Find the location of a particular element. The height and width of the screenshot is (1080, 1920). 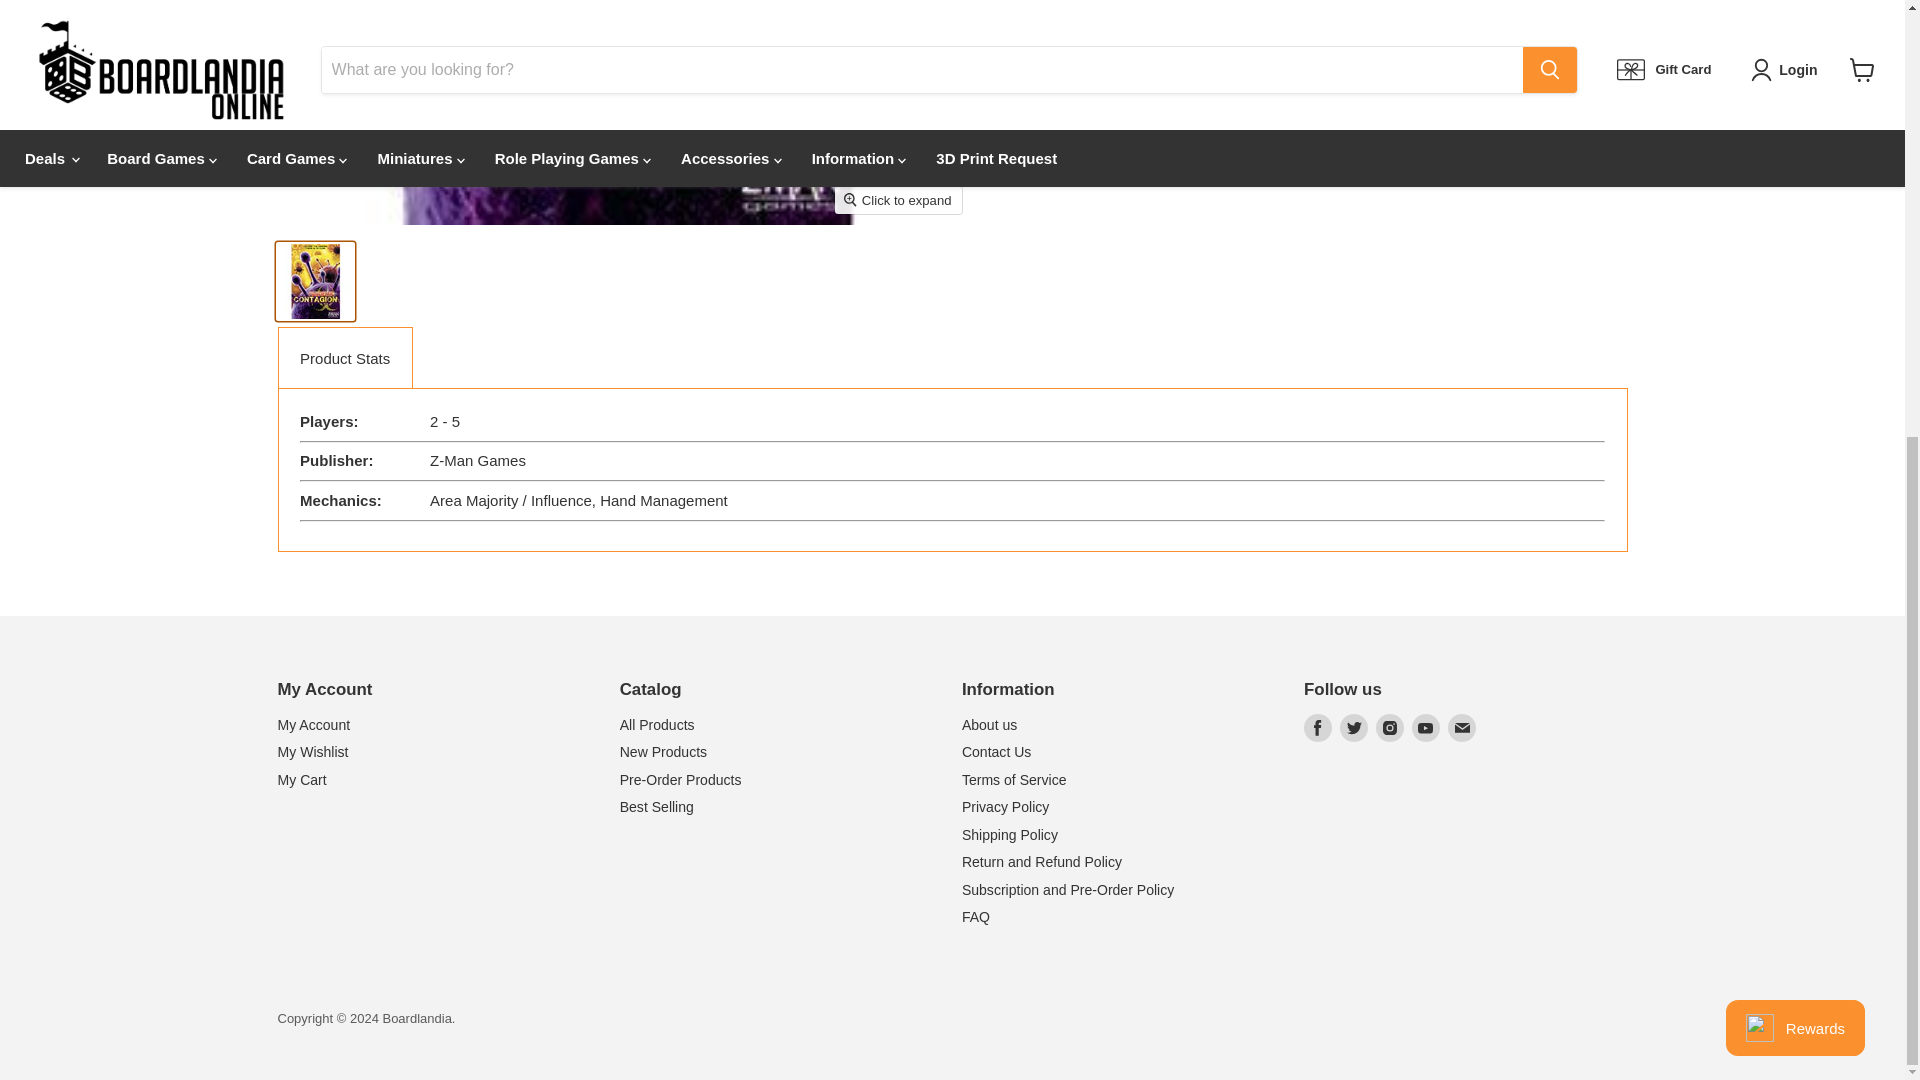

Email is located at coordinates (1462, 727).